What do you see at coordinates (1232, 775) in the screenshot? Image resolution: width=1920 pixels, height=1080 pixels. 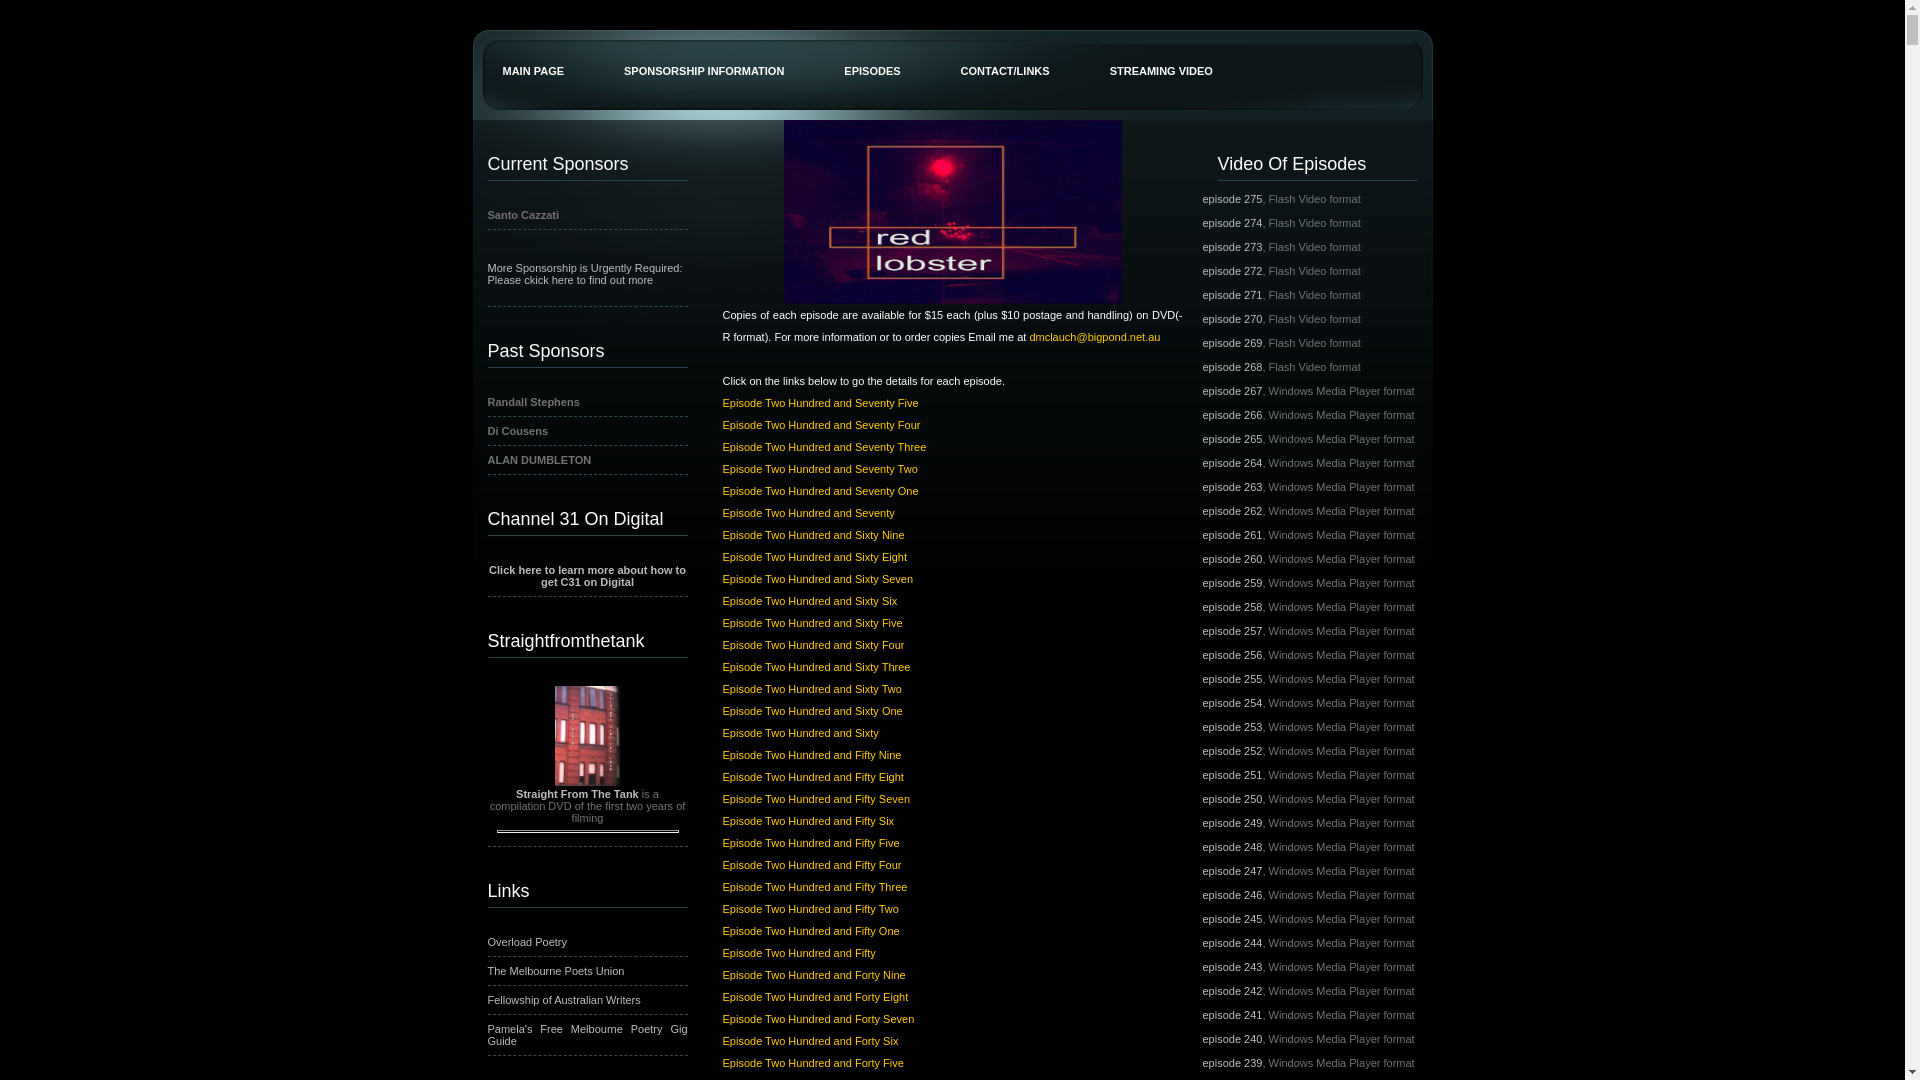 I see `episode 251` at bounding box center [1232, 775].